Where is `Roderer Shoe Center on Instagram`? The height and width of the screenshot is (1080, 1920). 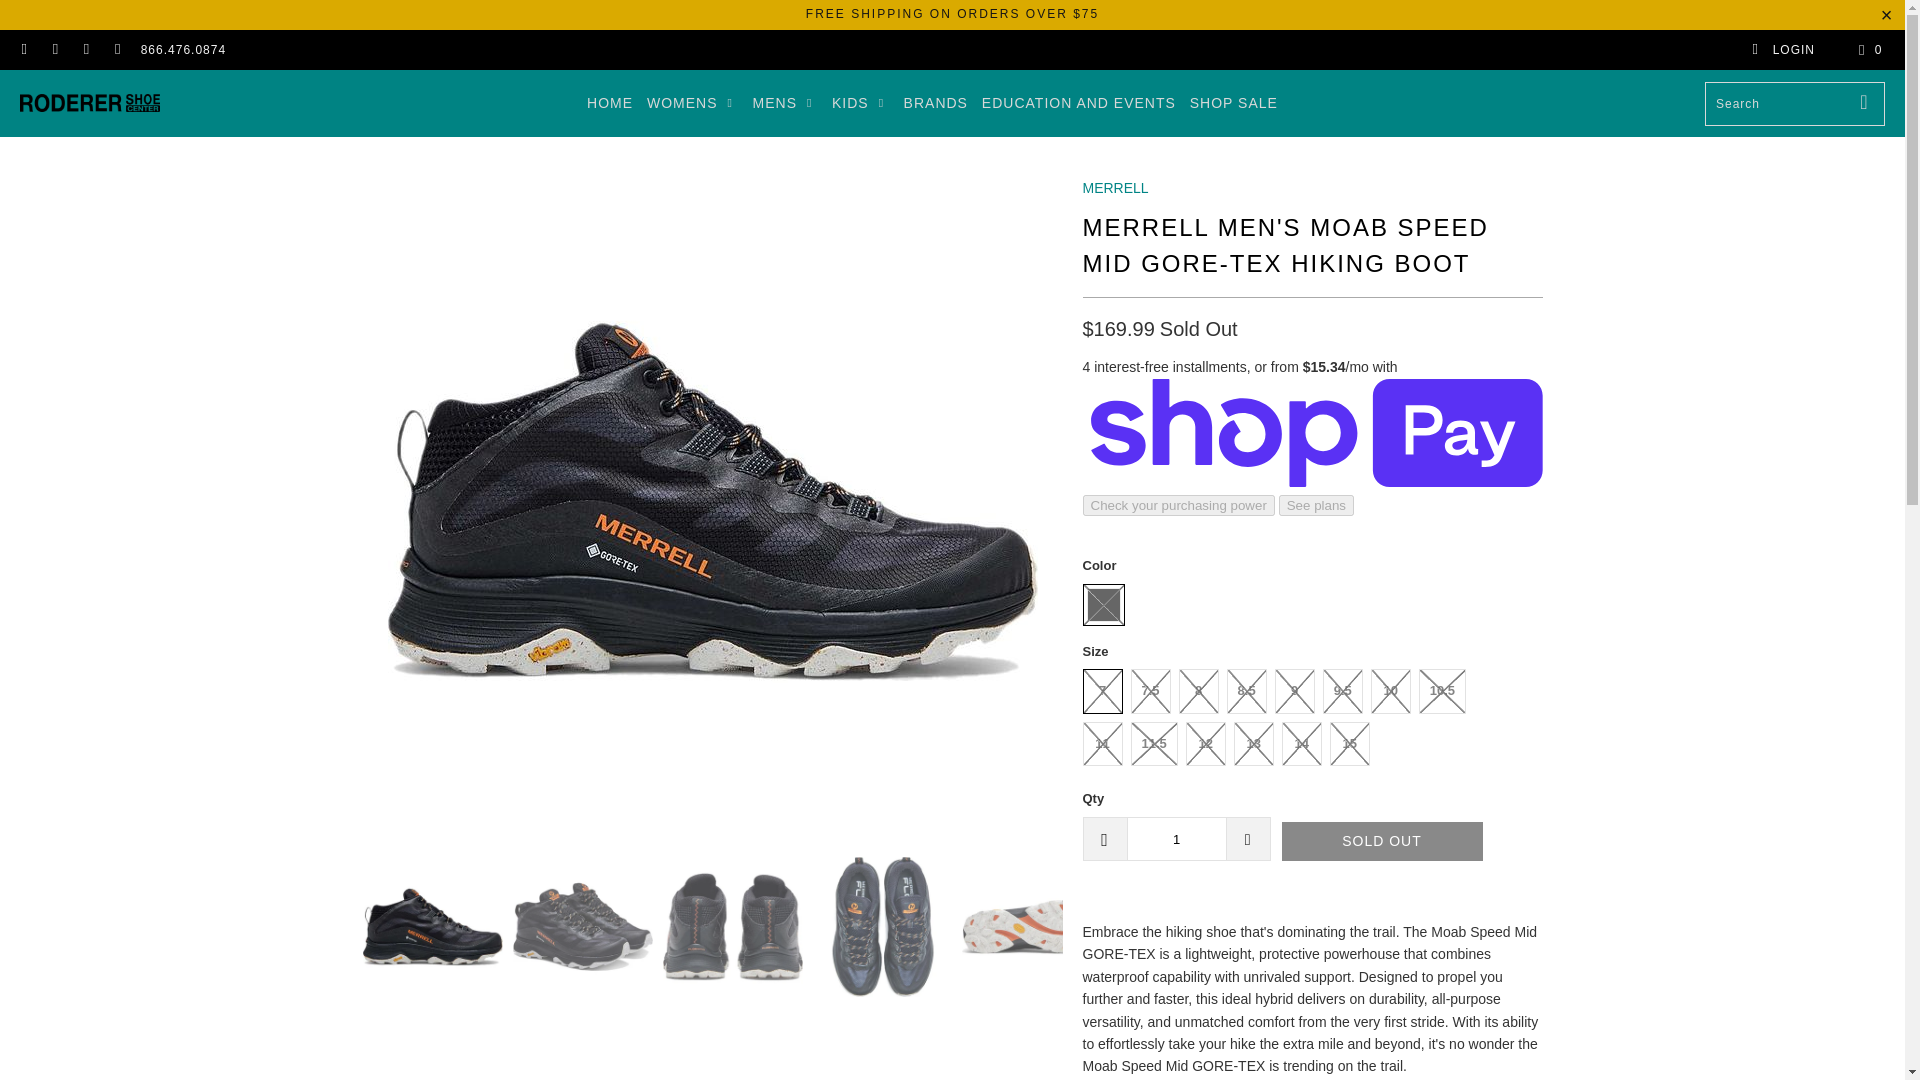
Roderer Shoe Center on Instagram is located at coordinates (54, 50).